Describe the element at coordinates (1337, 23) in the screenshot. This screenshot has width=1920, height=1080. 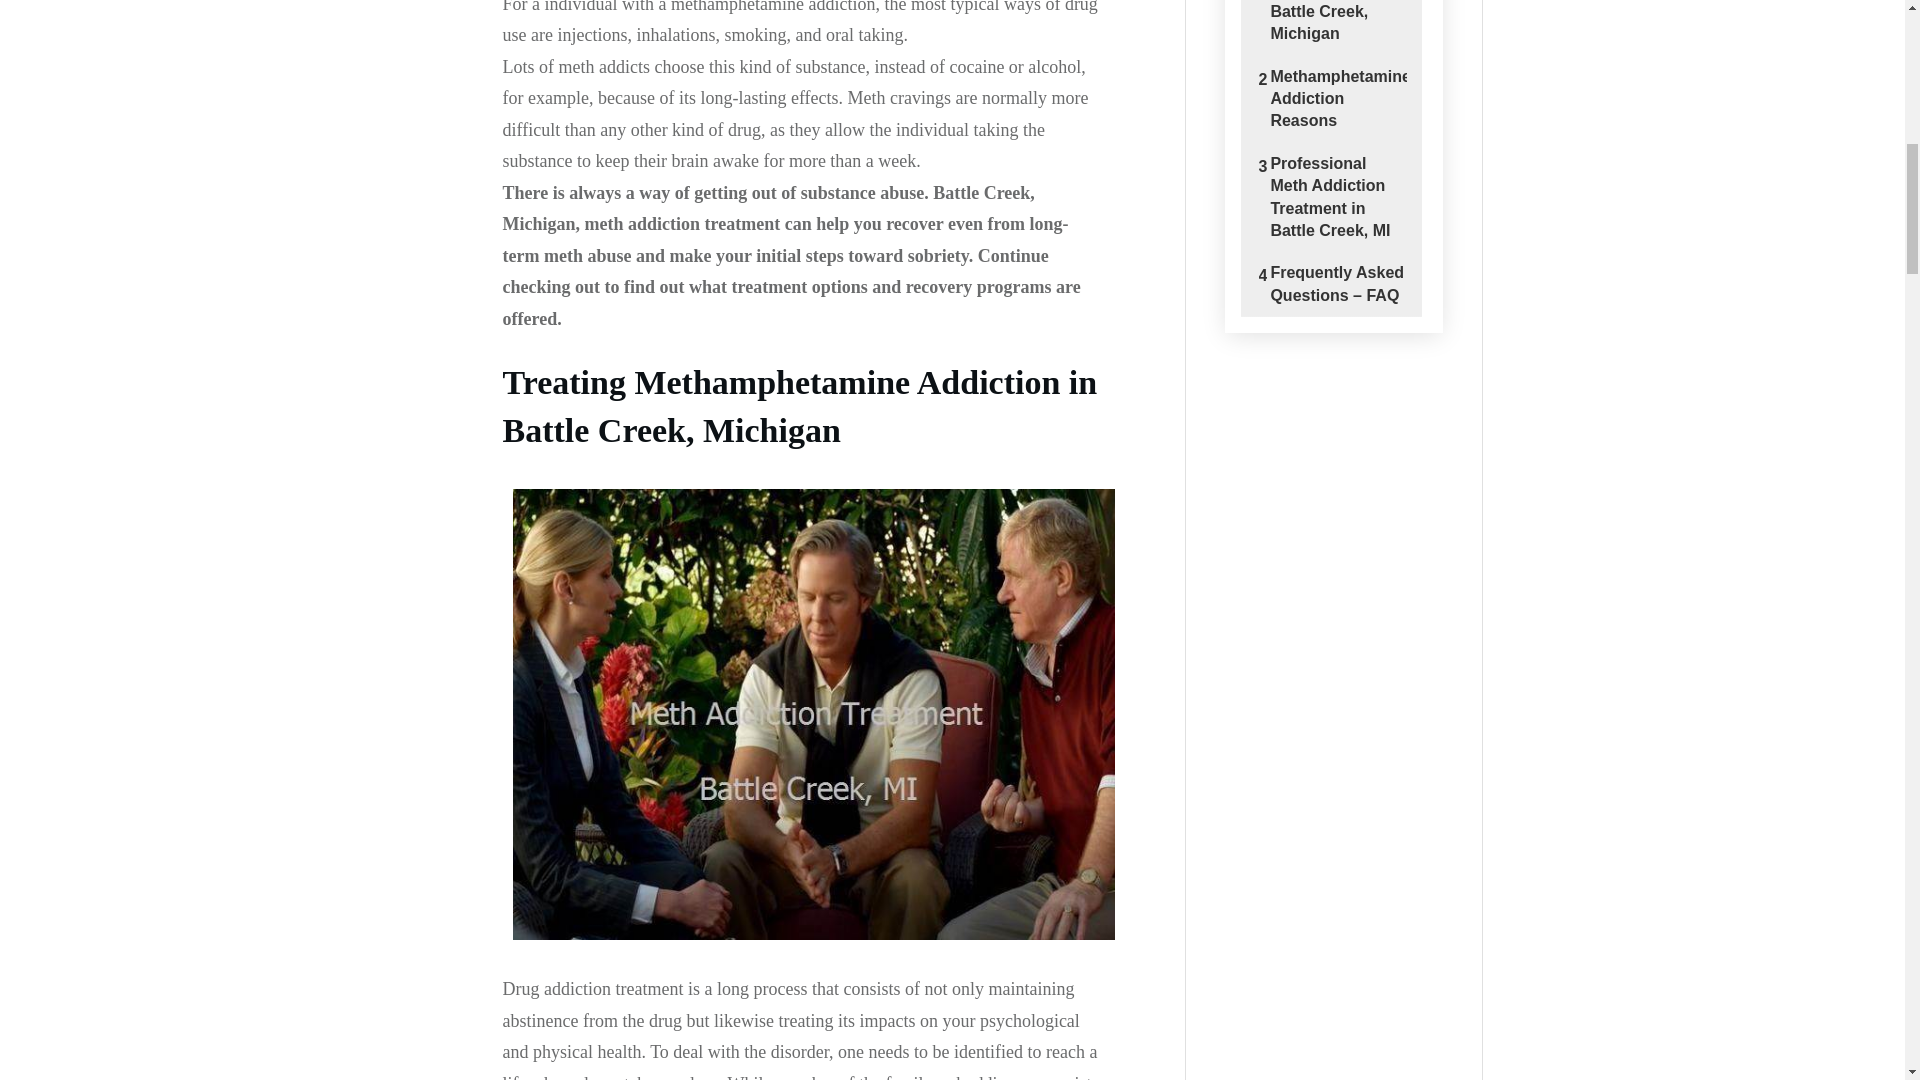
I see `Treating Methamphetamine Addiction in Battle Creek, Michigan` at that location.